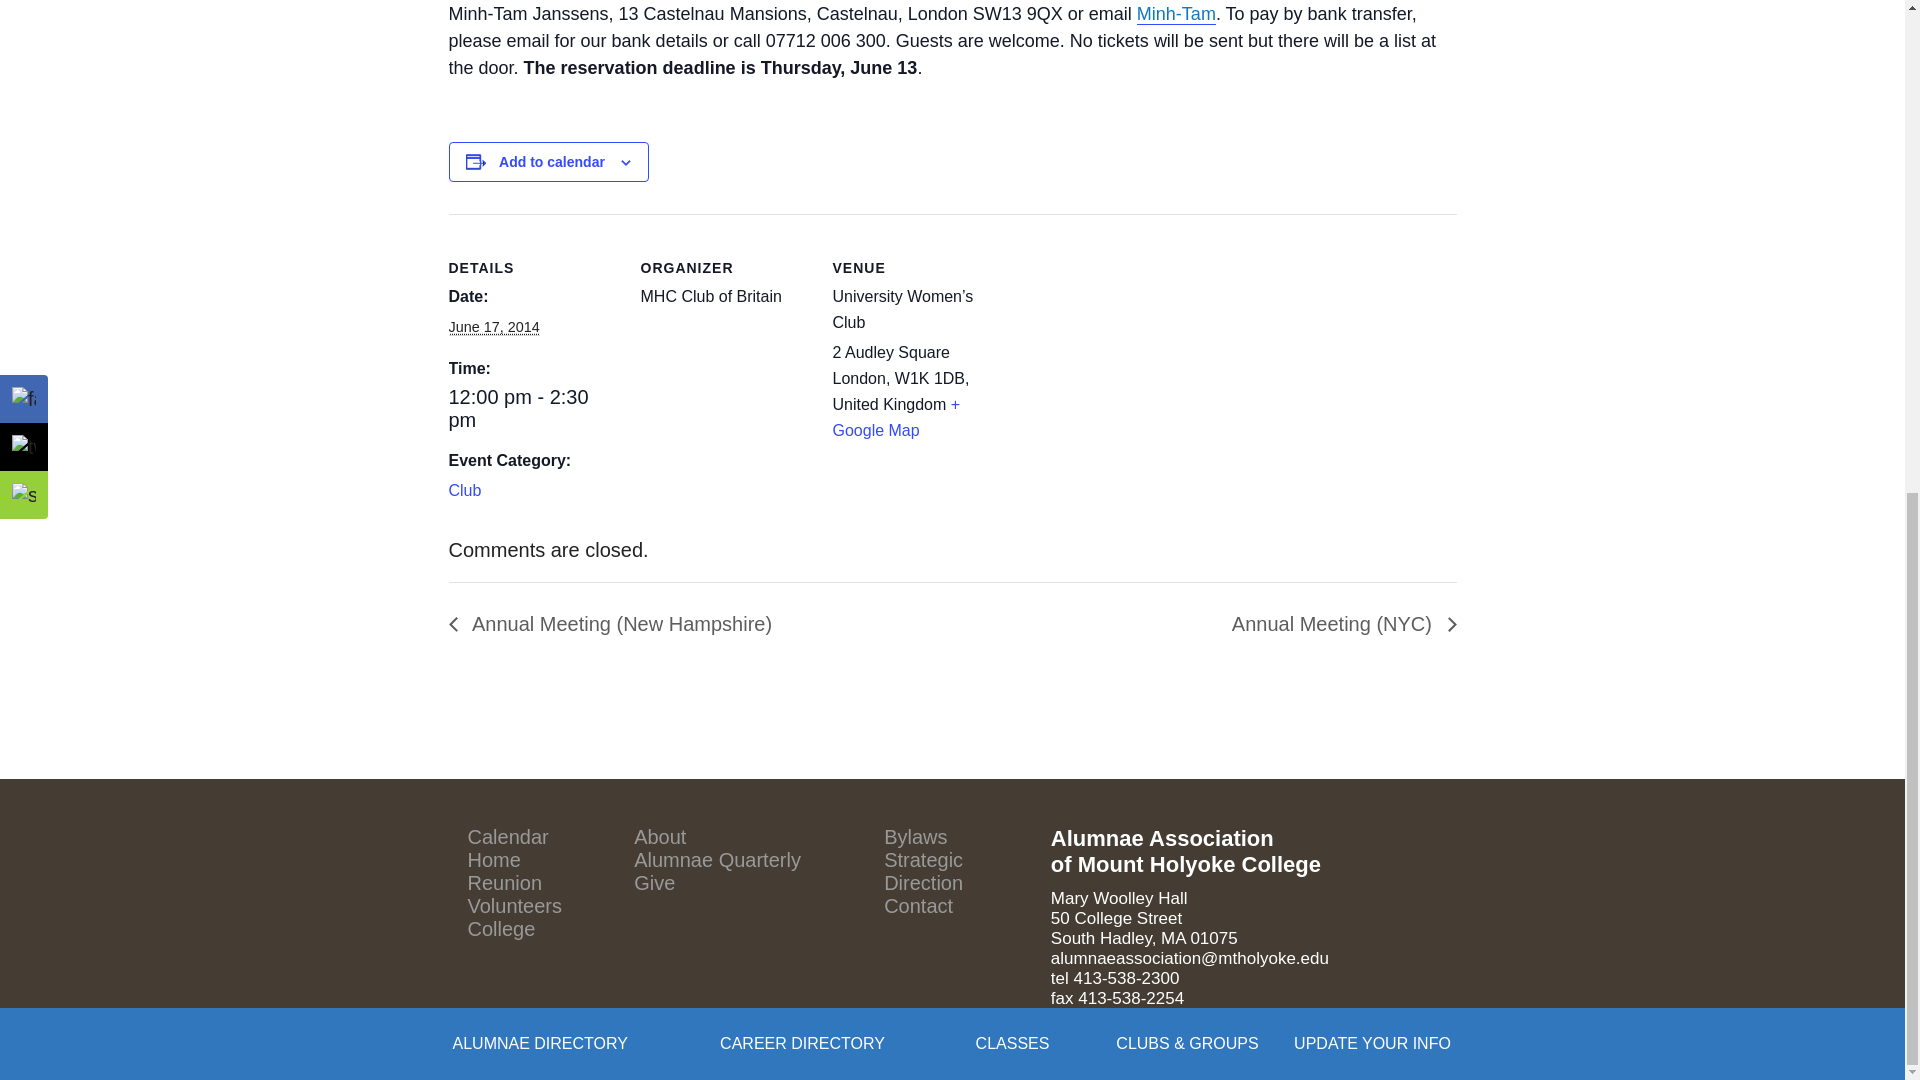  Describe the element at coordinates (896, 417) in the screenshot. I see `Click to view a Google Map` at that location.